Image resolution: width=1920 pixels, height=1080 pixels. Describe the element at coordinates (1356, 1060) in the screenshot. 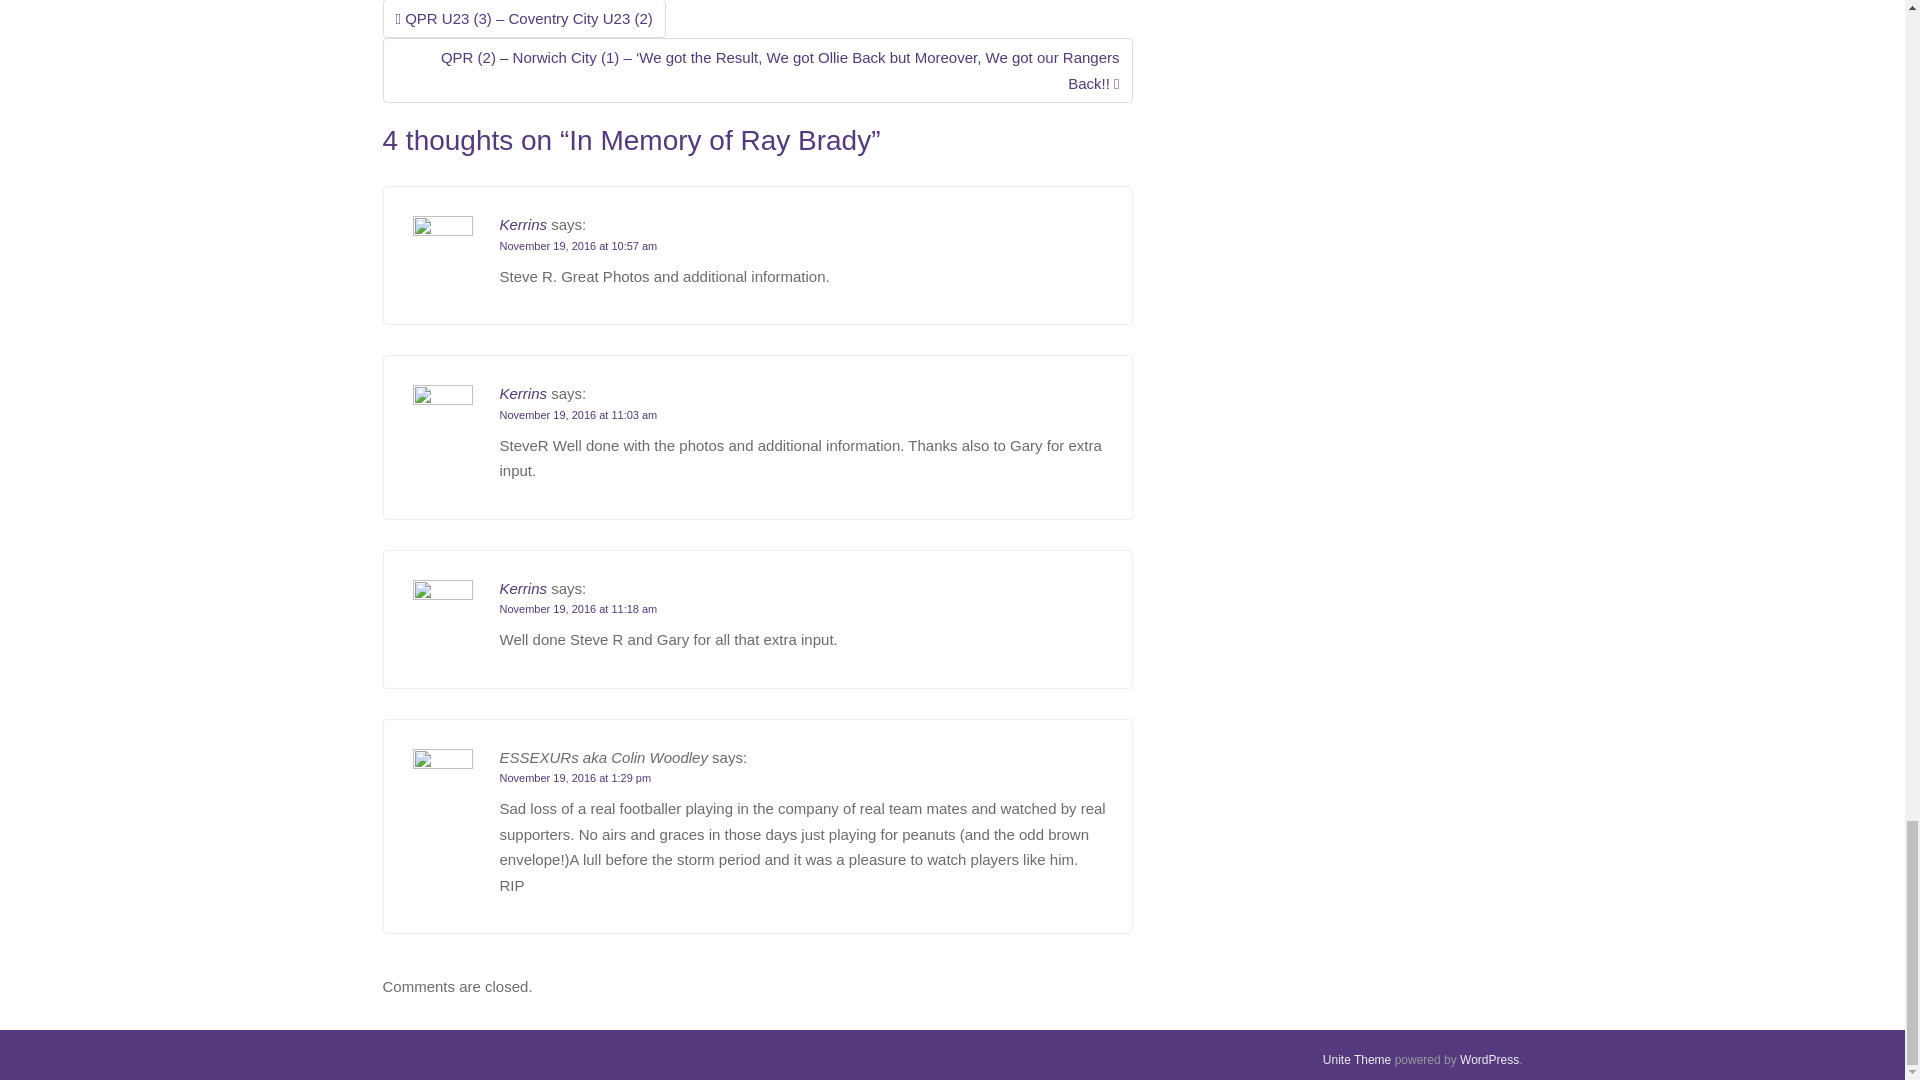

I see `Unite Theme` at that location.